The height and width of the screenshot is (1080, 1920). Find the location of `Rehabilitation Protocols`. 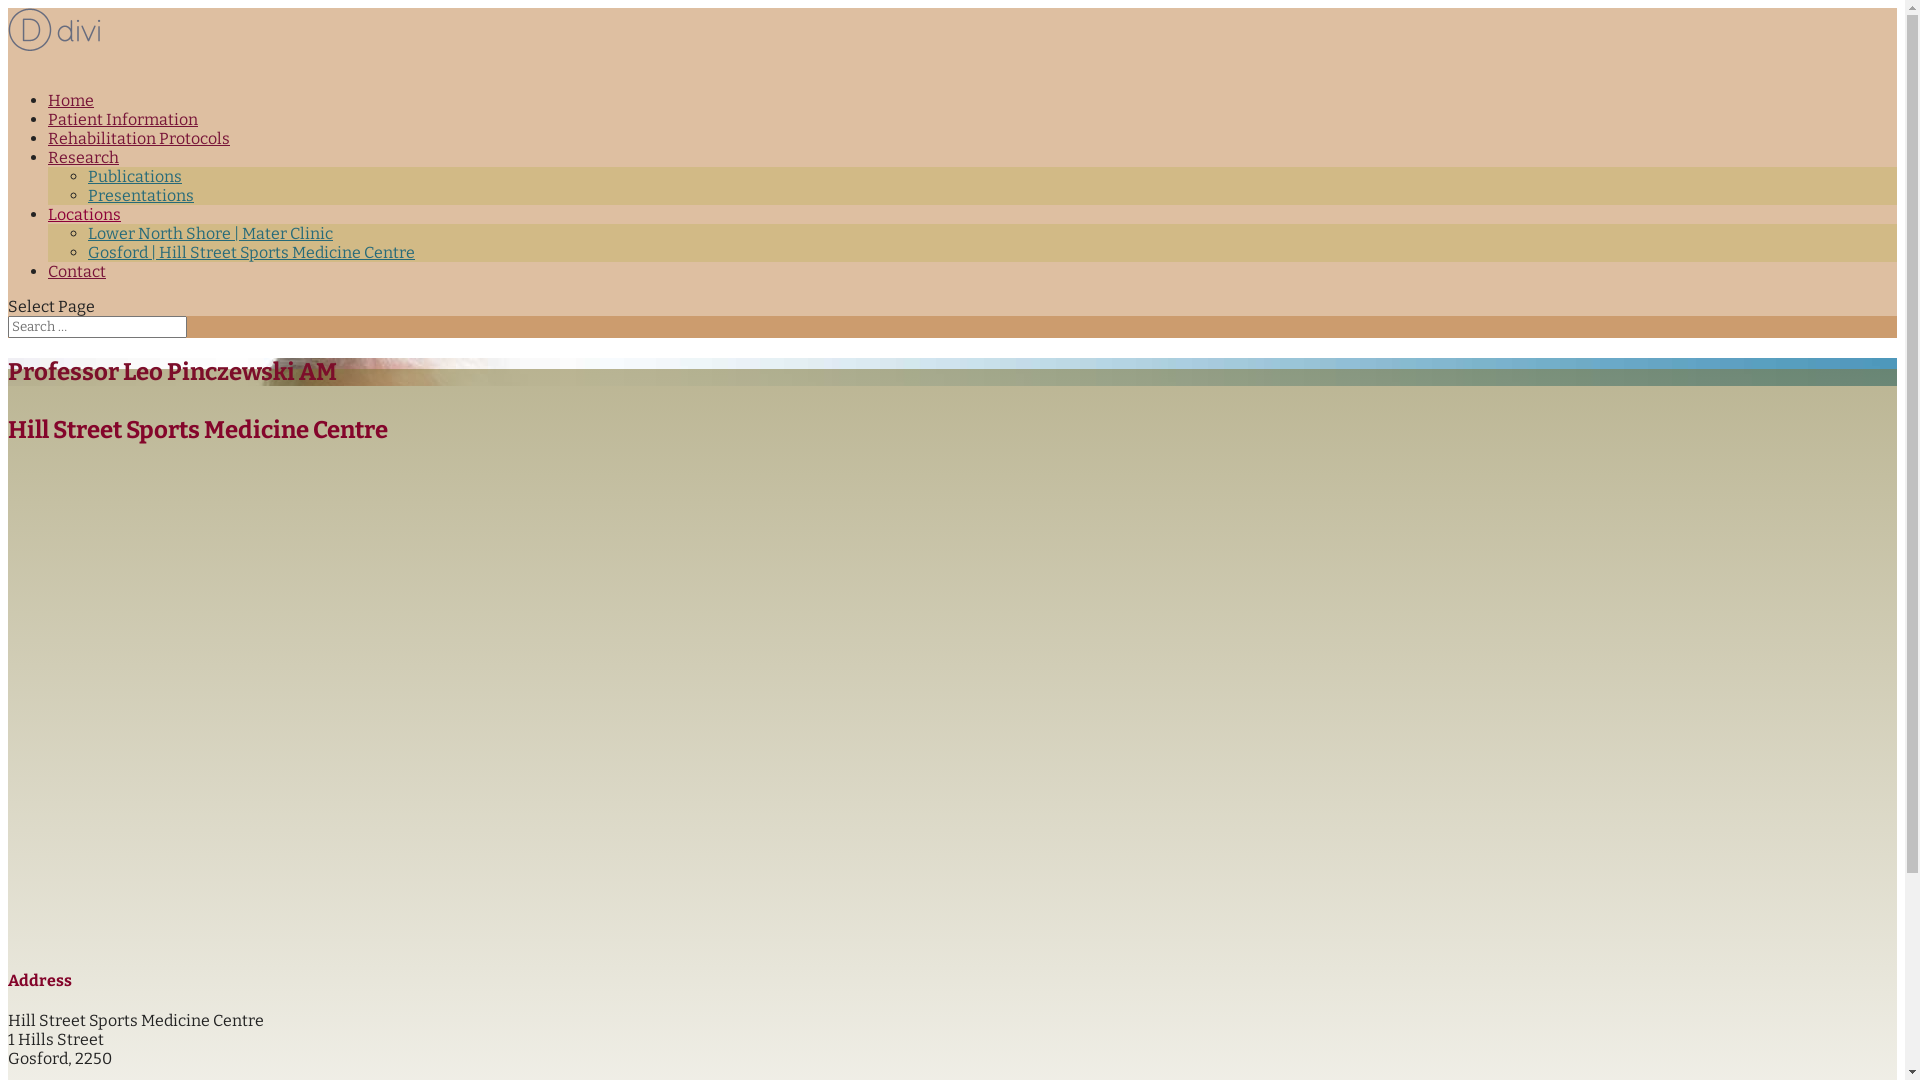

Rehabilitation Protocols is located at coordinates (139, 148).